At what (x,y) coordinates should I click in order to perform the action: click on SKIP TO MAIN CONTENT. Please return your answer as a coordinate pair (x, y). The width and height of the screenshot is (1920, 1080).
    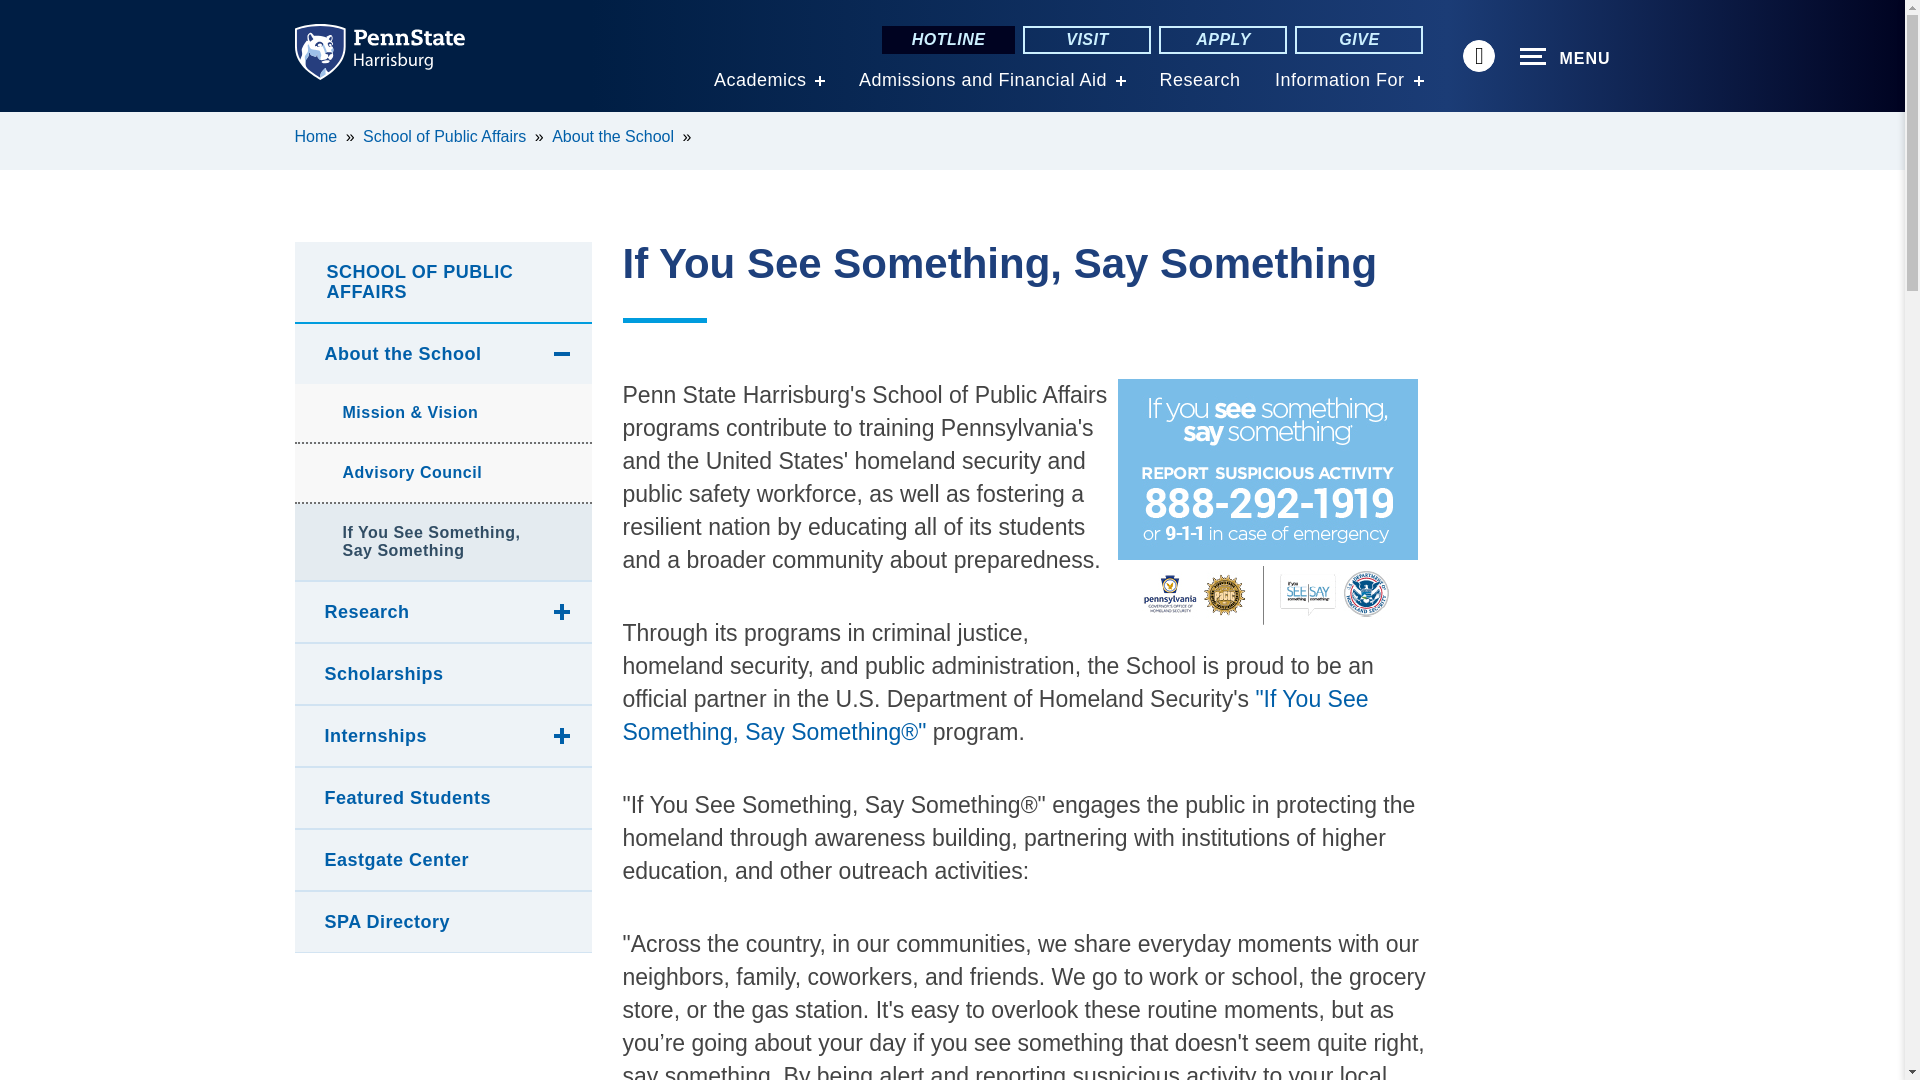
    Looking at the image, I should click on (26, 126).